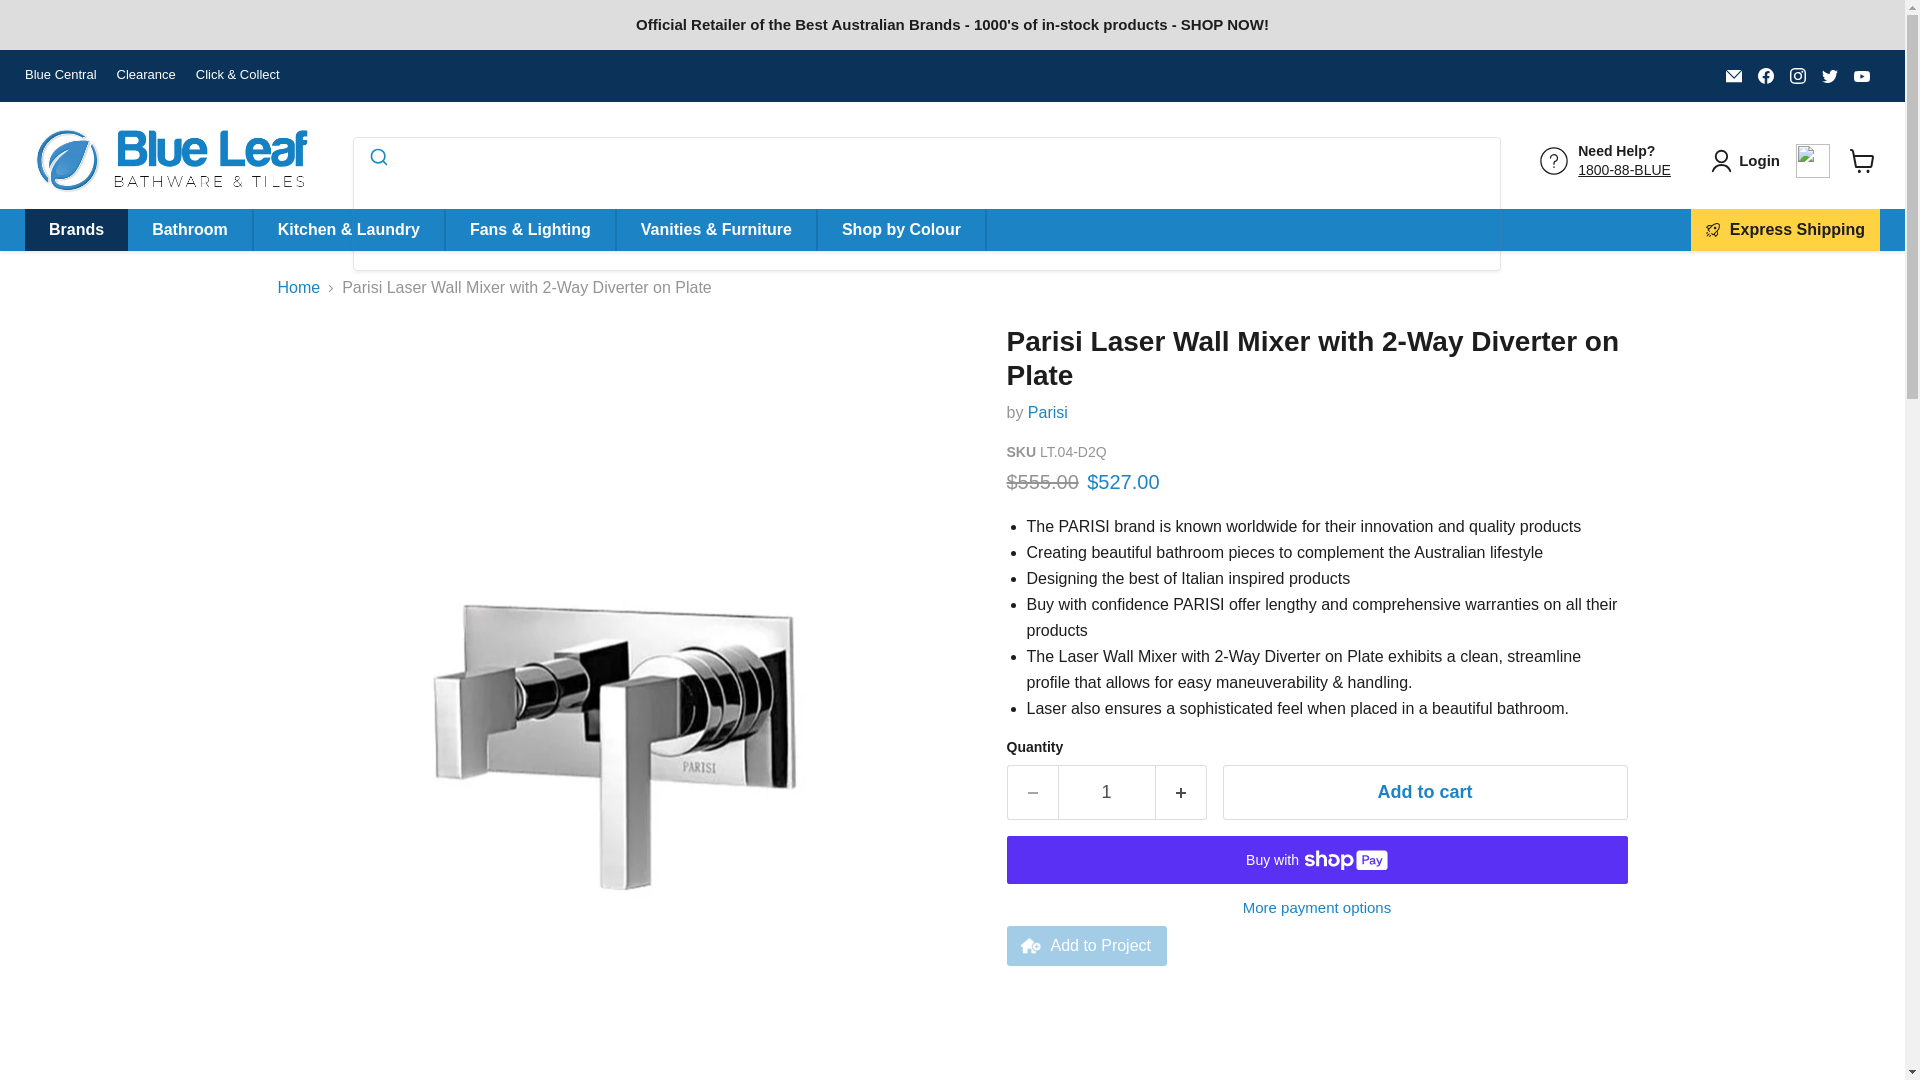 The image size is (1920, 1080). What do you see at coordinates (1830, 75) in the screenshot?
I see `Find us on Twitter` at bounding box center [1830, 75].